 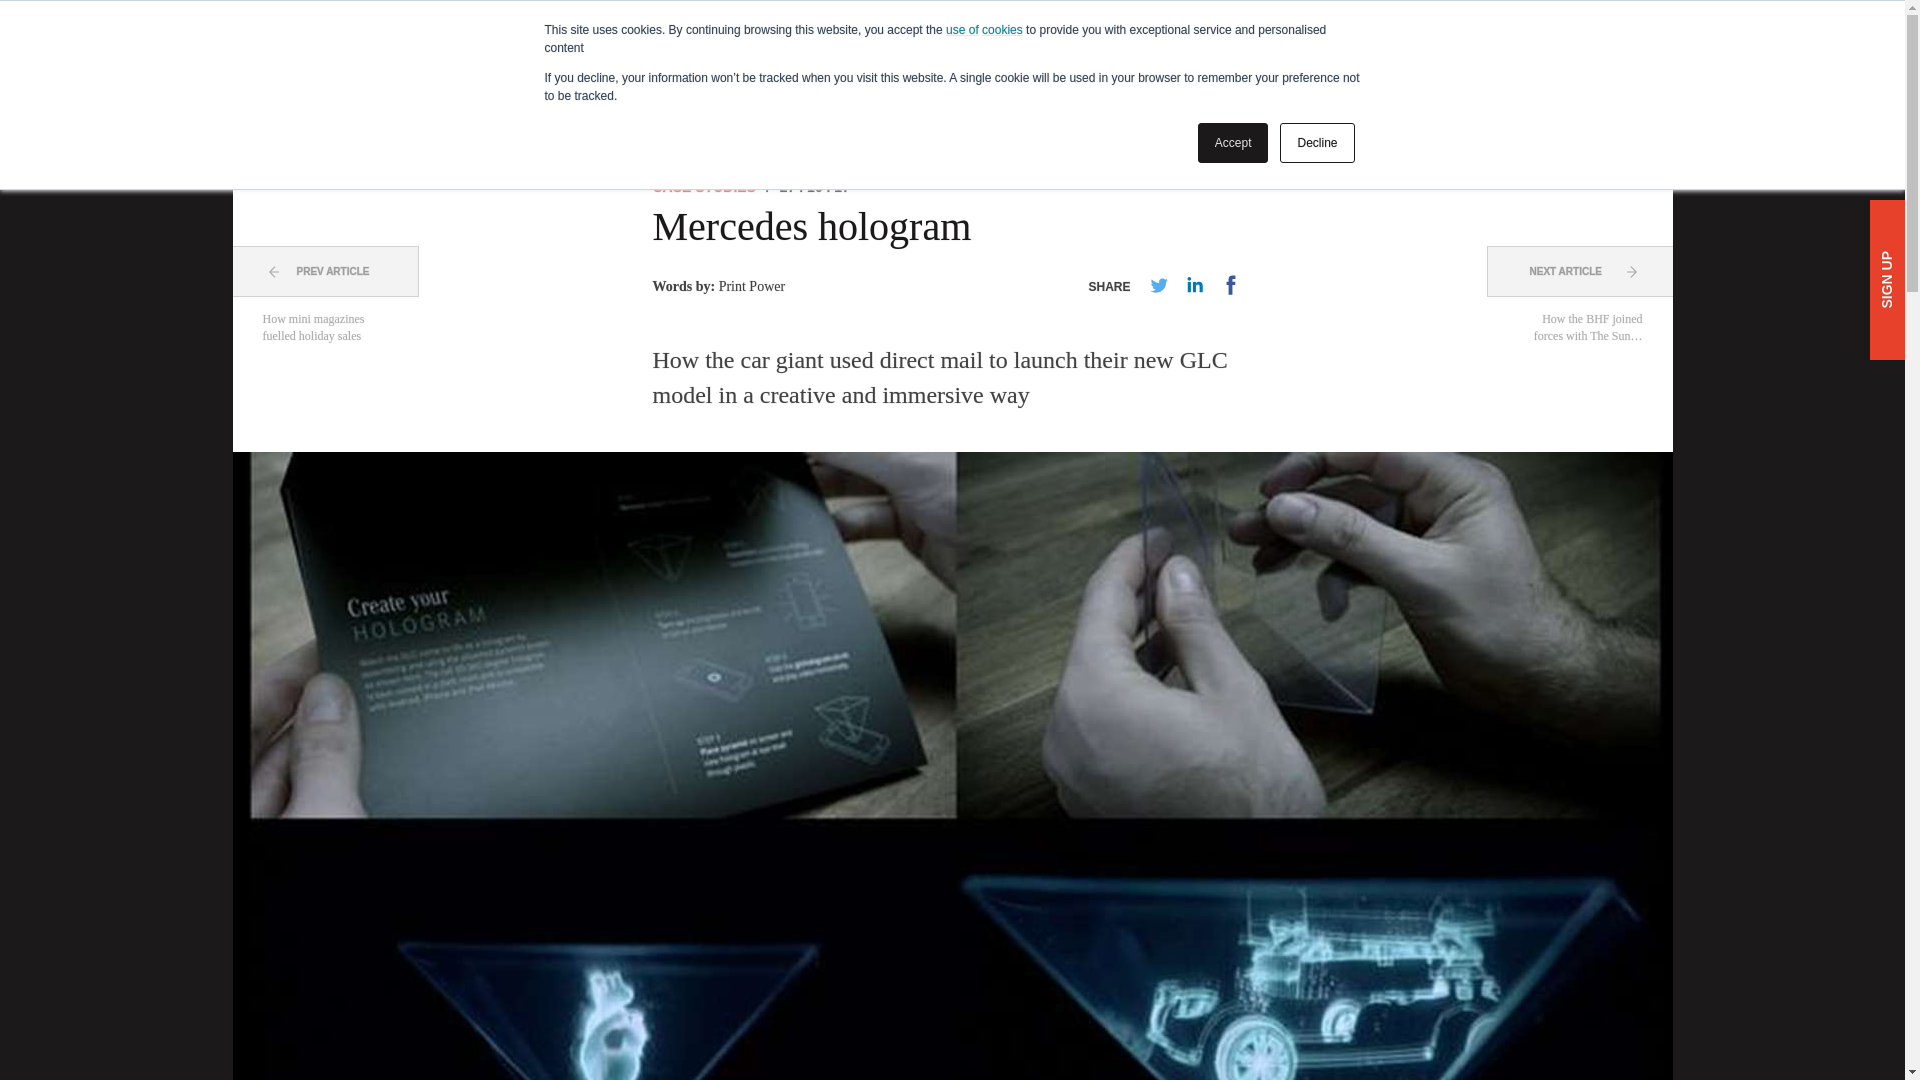 I want to click on Youtube, so click(x=325, y=295).